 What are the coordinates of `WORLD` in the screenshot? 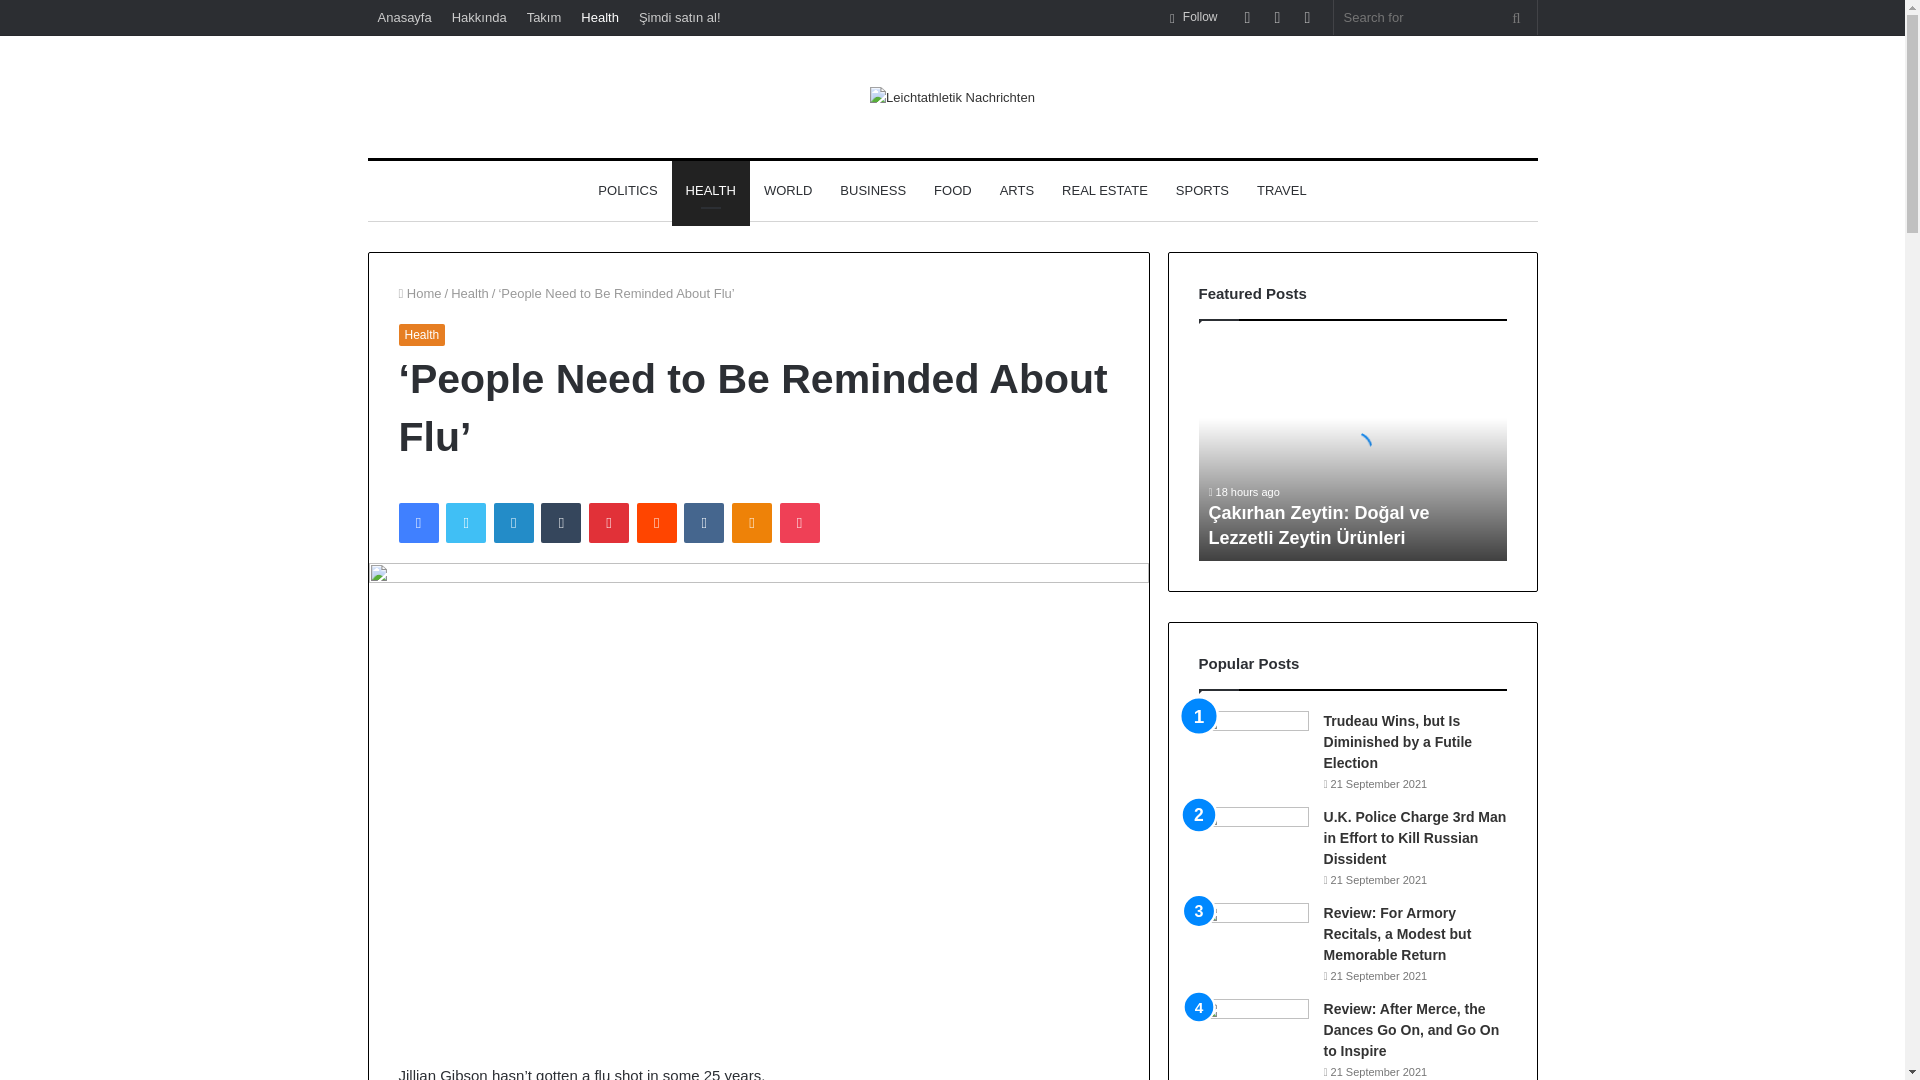 It's located at (788, 190).